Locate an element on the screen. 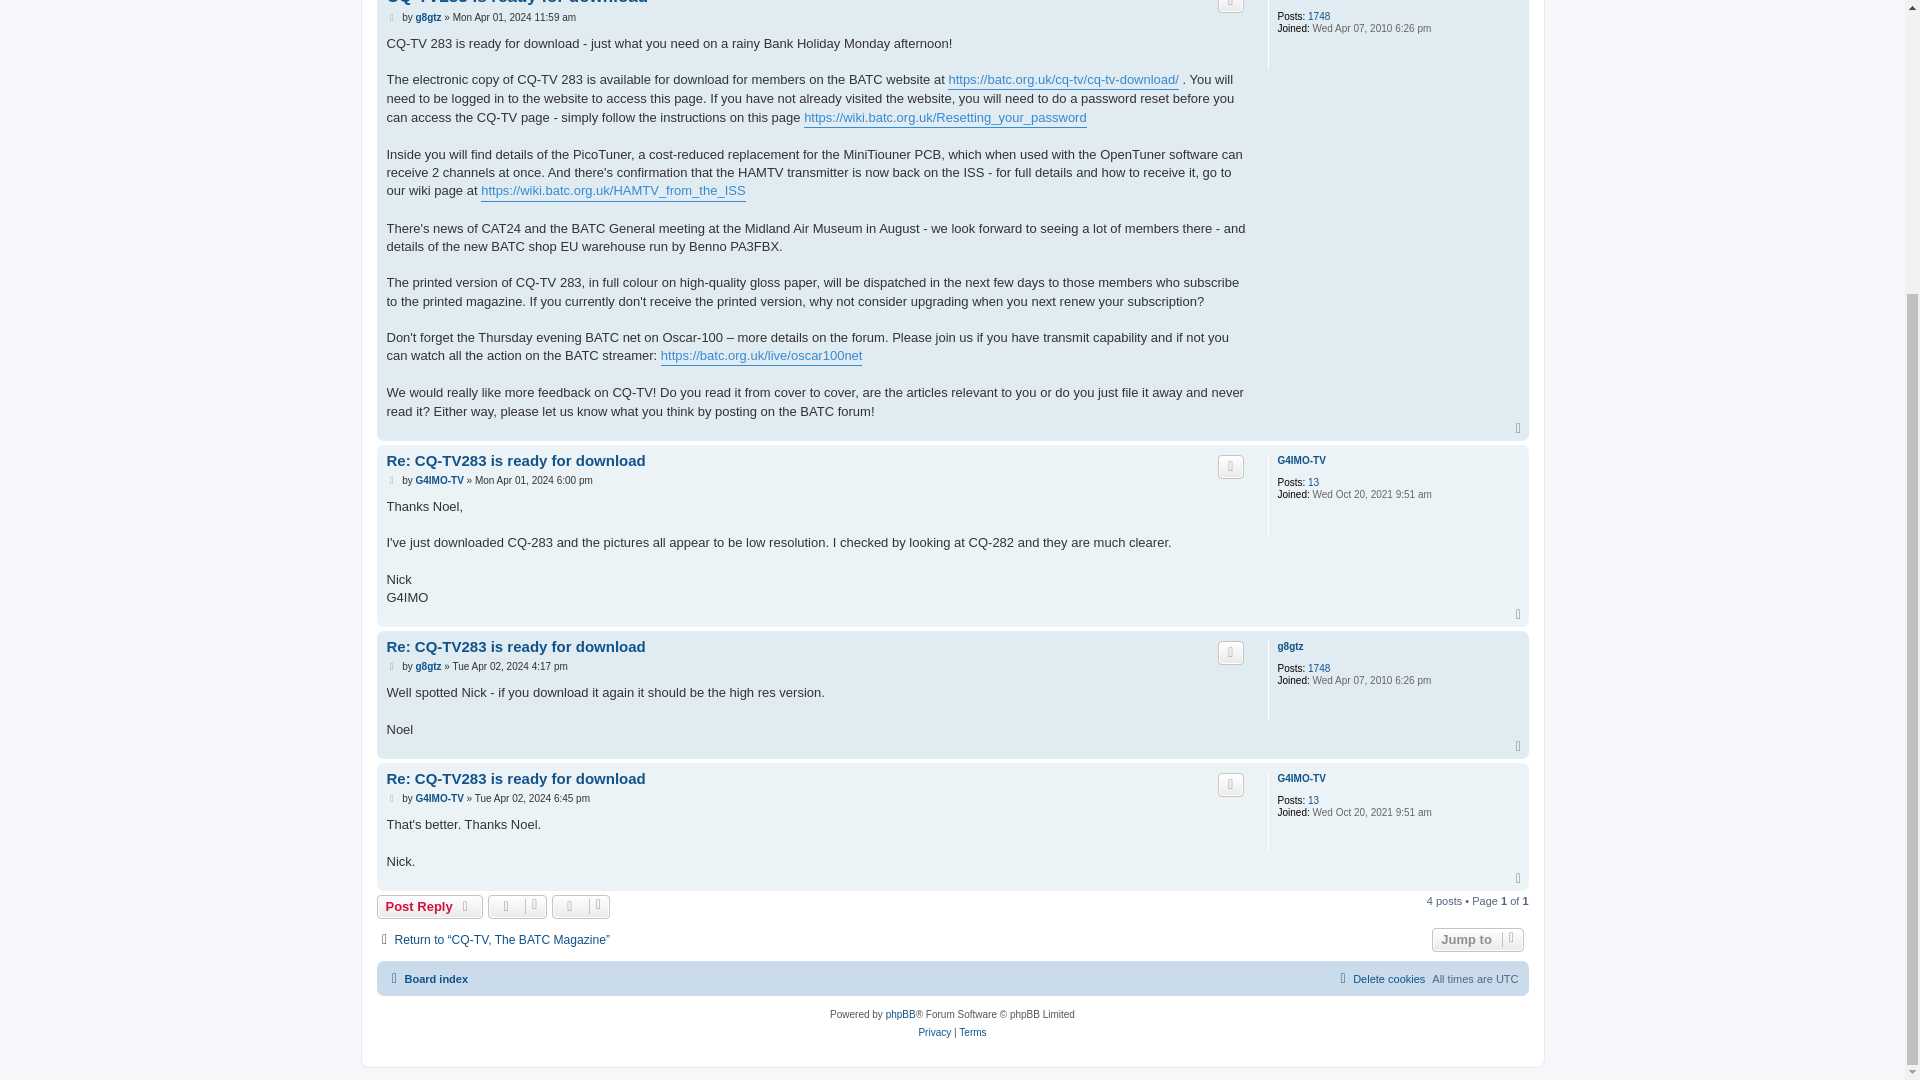 The image size is (1920, 1080). Post is located at coordinates (392, 481).